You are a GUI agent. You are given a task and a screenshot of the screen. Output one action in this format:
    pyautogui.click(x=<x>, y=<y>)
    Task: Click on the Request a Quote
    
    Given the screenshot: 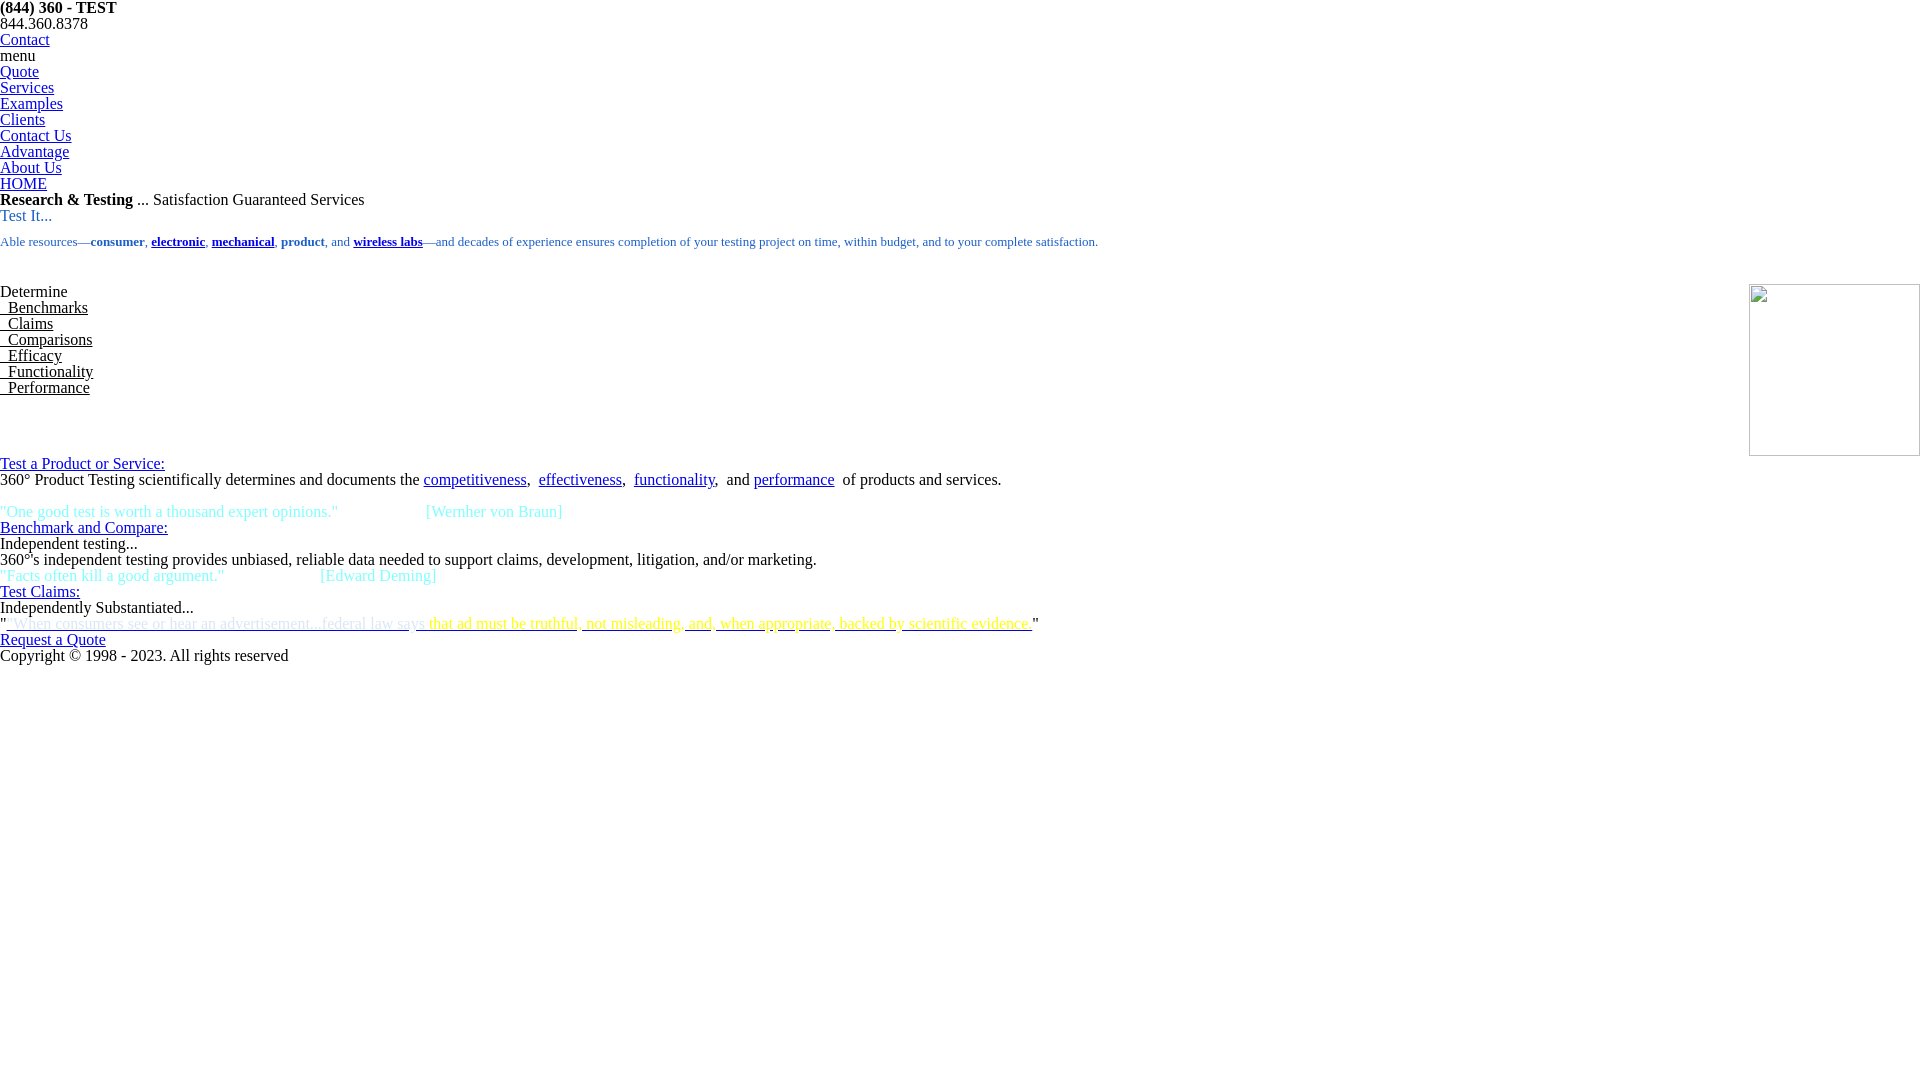 What is the action you would take?
    pyautogui.click(x=53, y=640)
    